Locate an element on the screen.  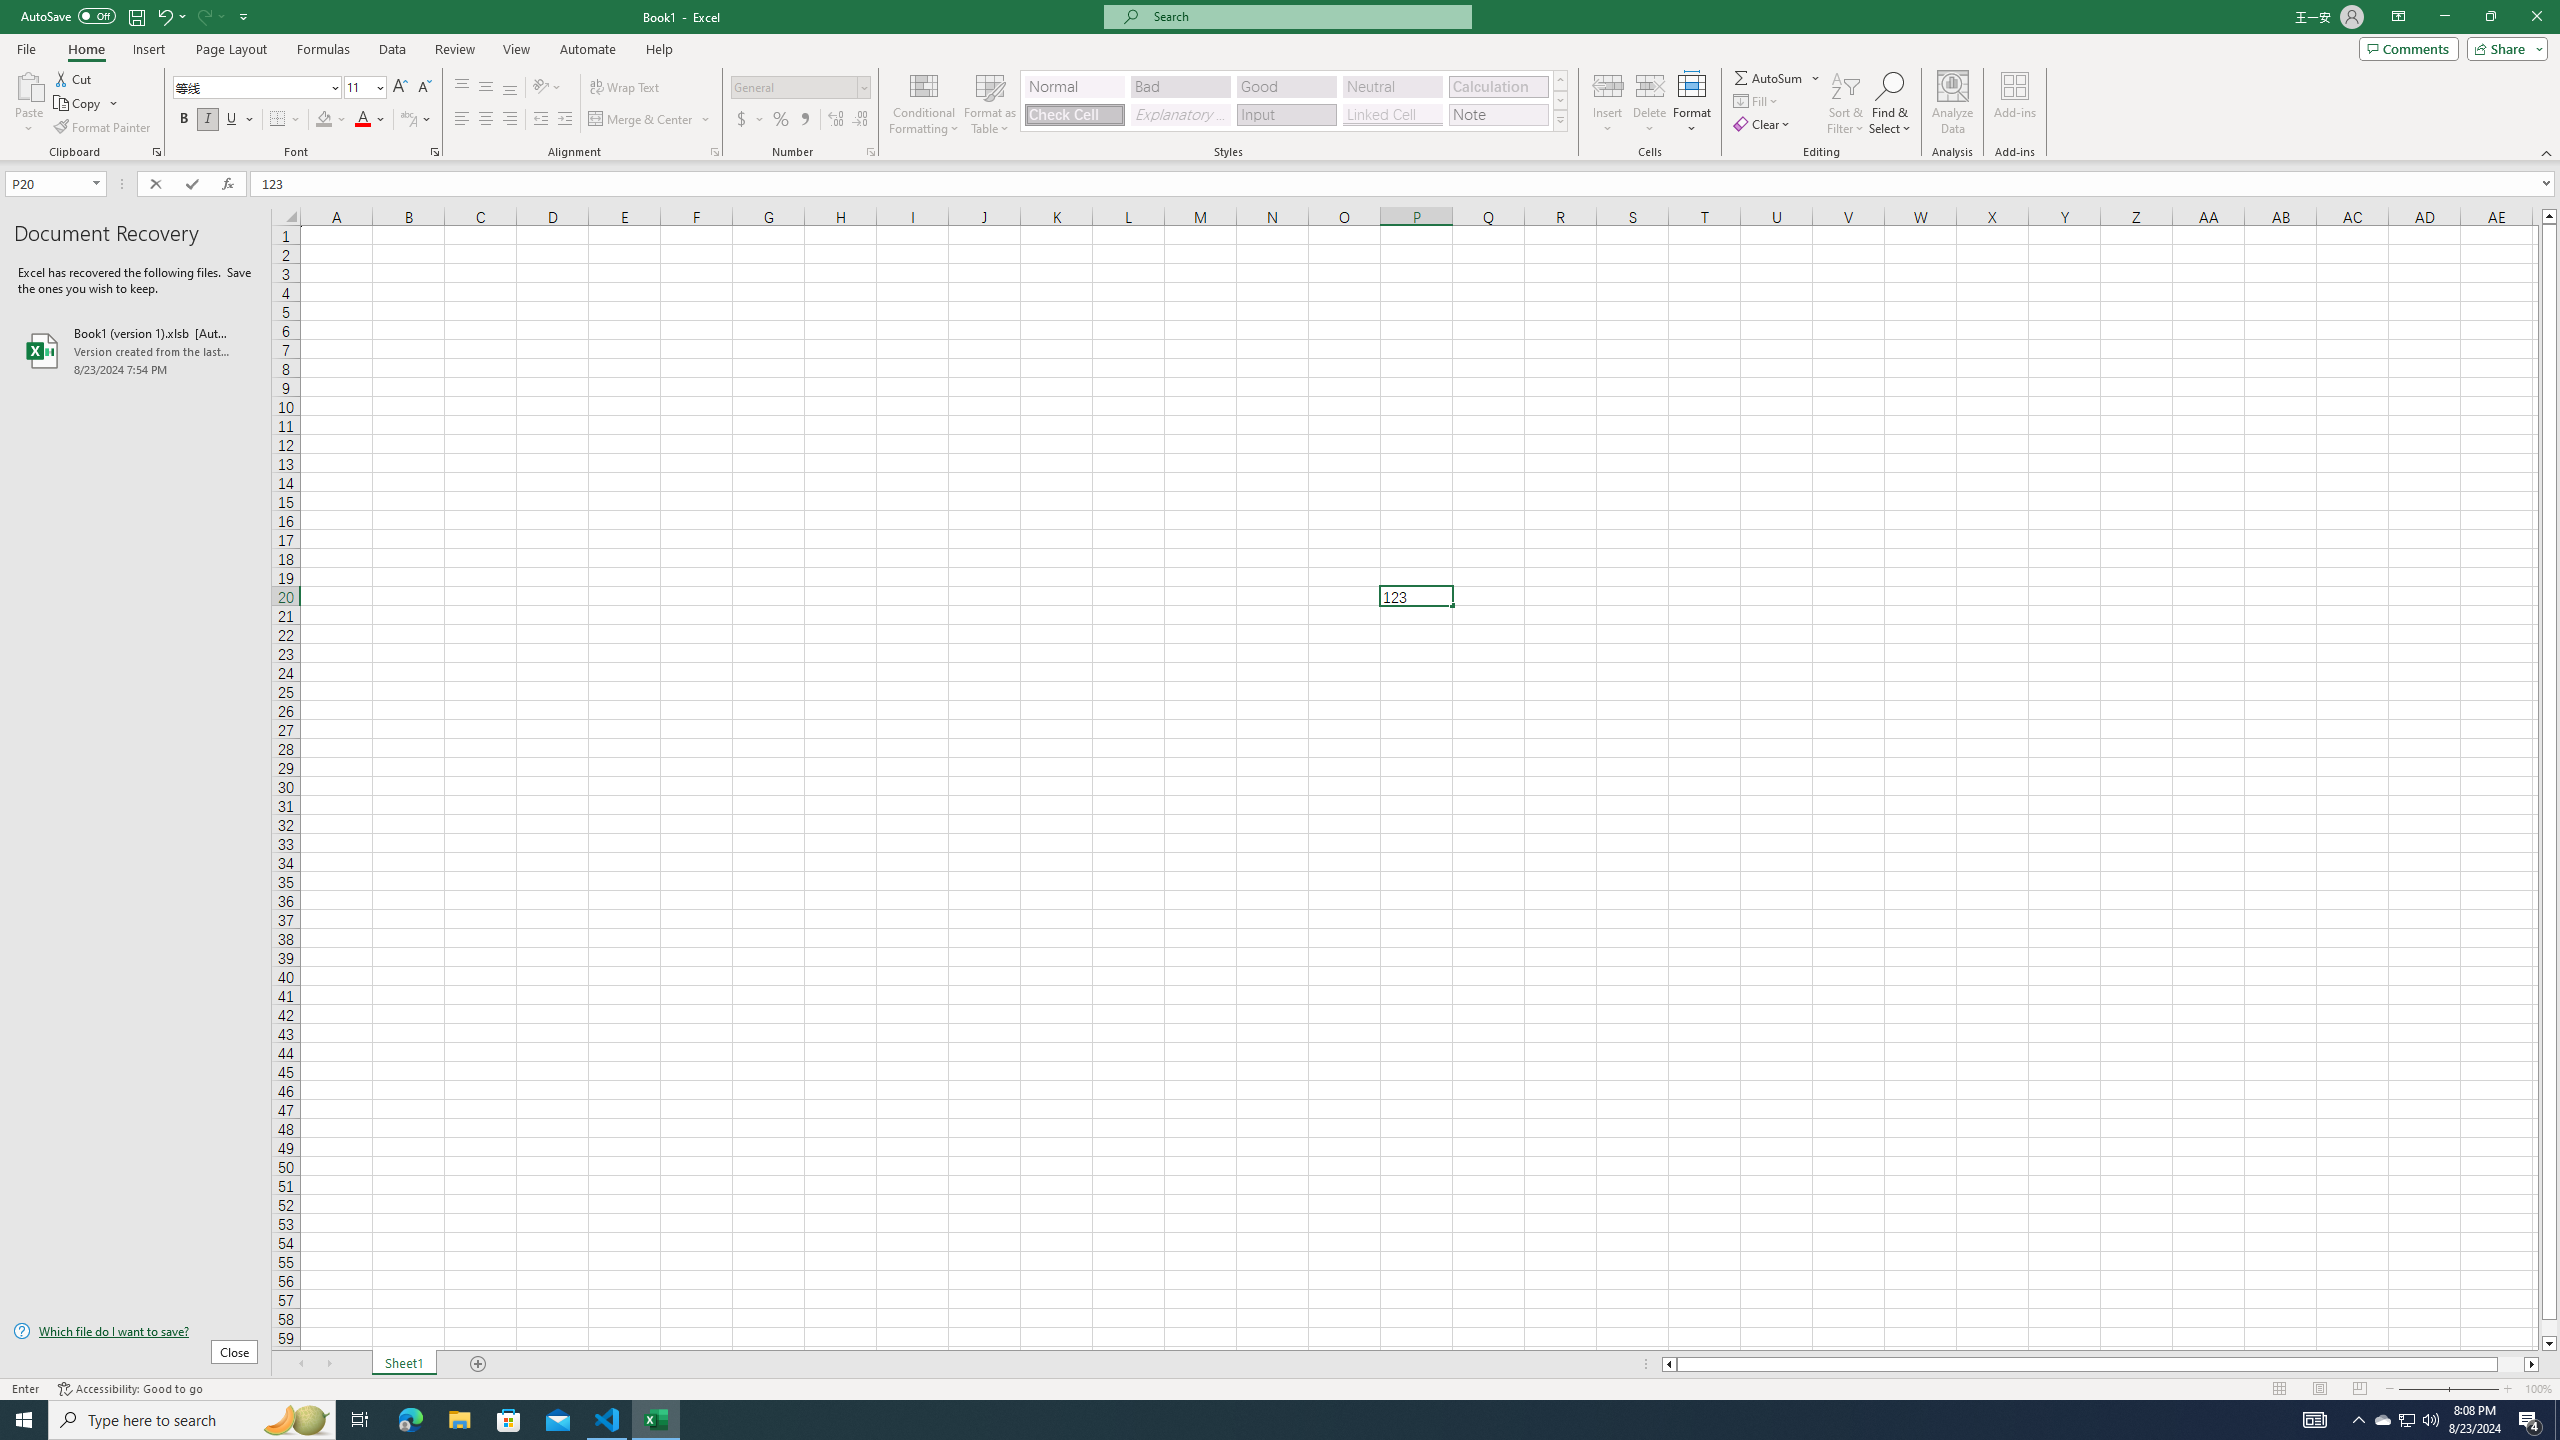
Customize Quick Access Toolbar is located at coordinates (244, 16).